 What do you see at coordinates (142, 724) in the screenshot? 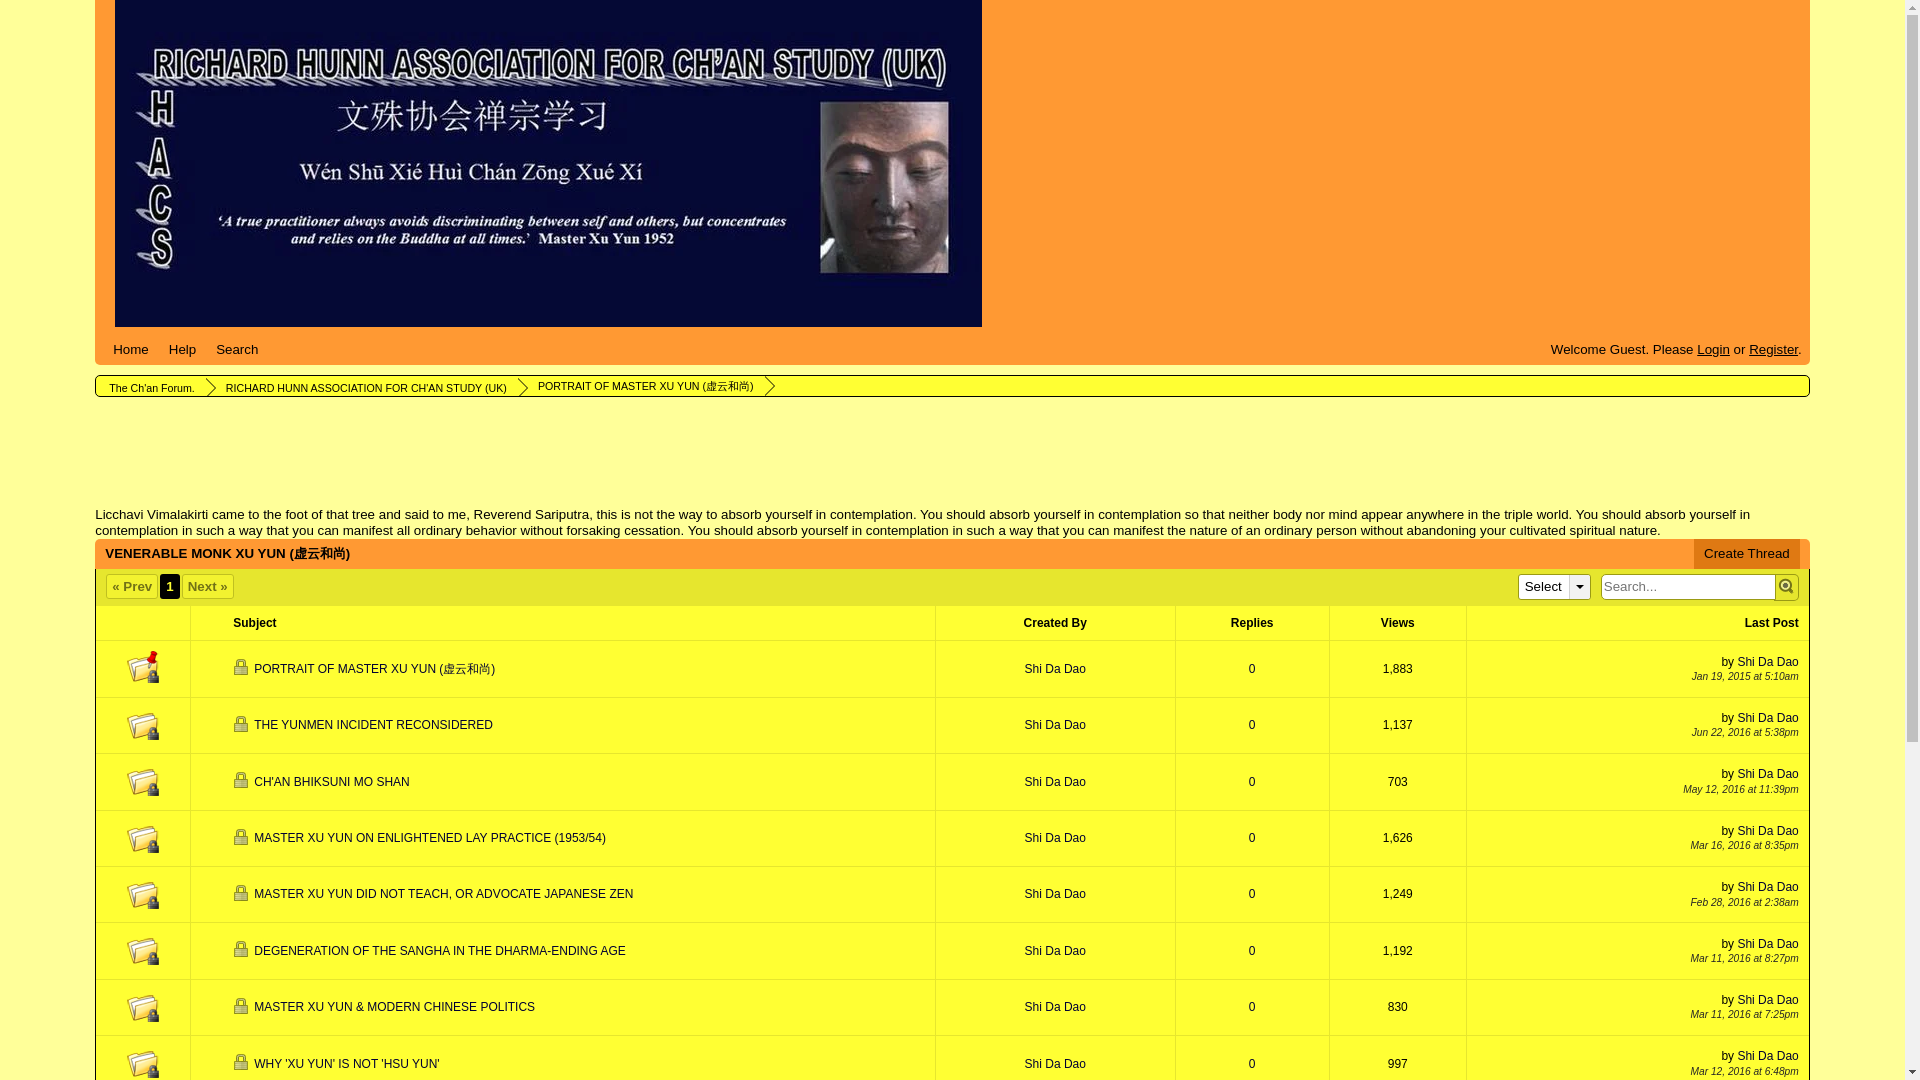
I see `Thread Locked` at bounding box center [142, 724].